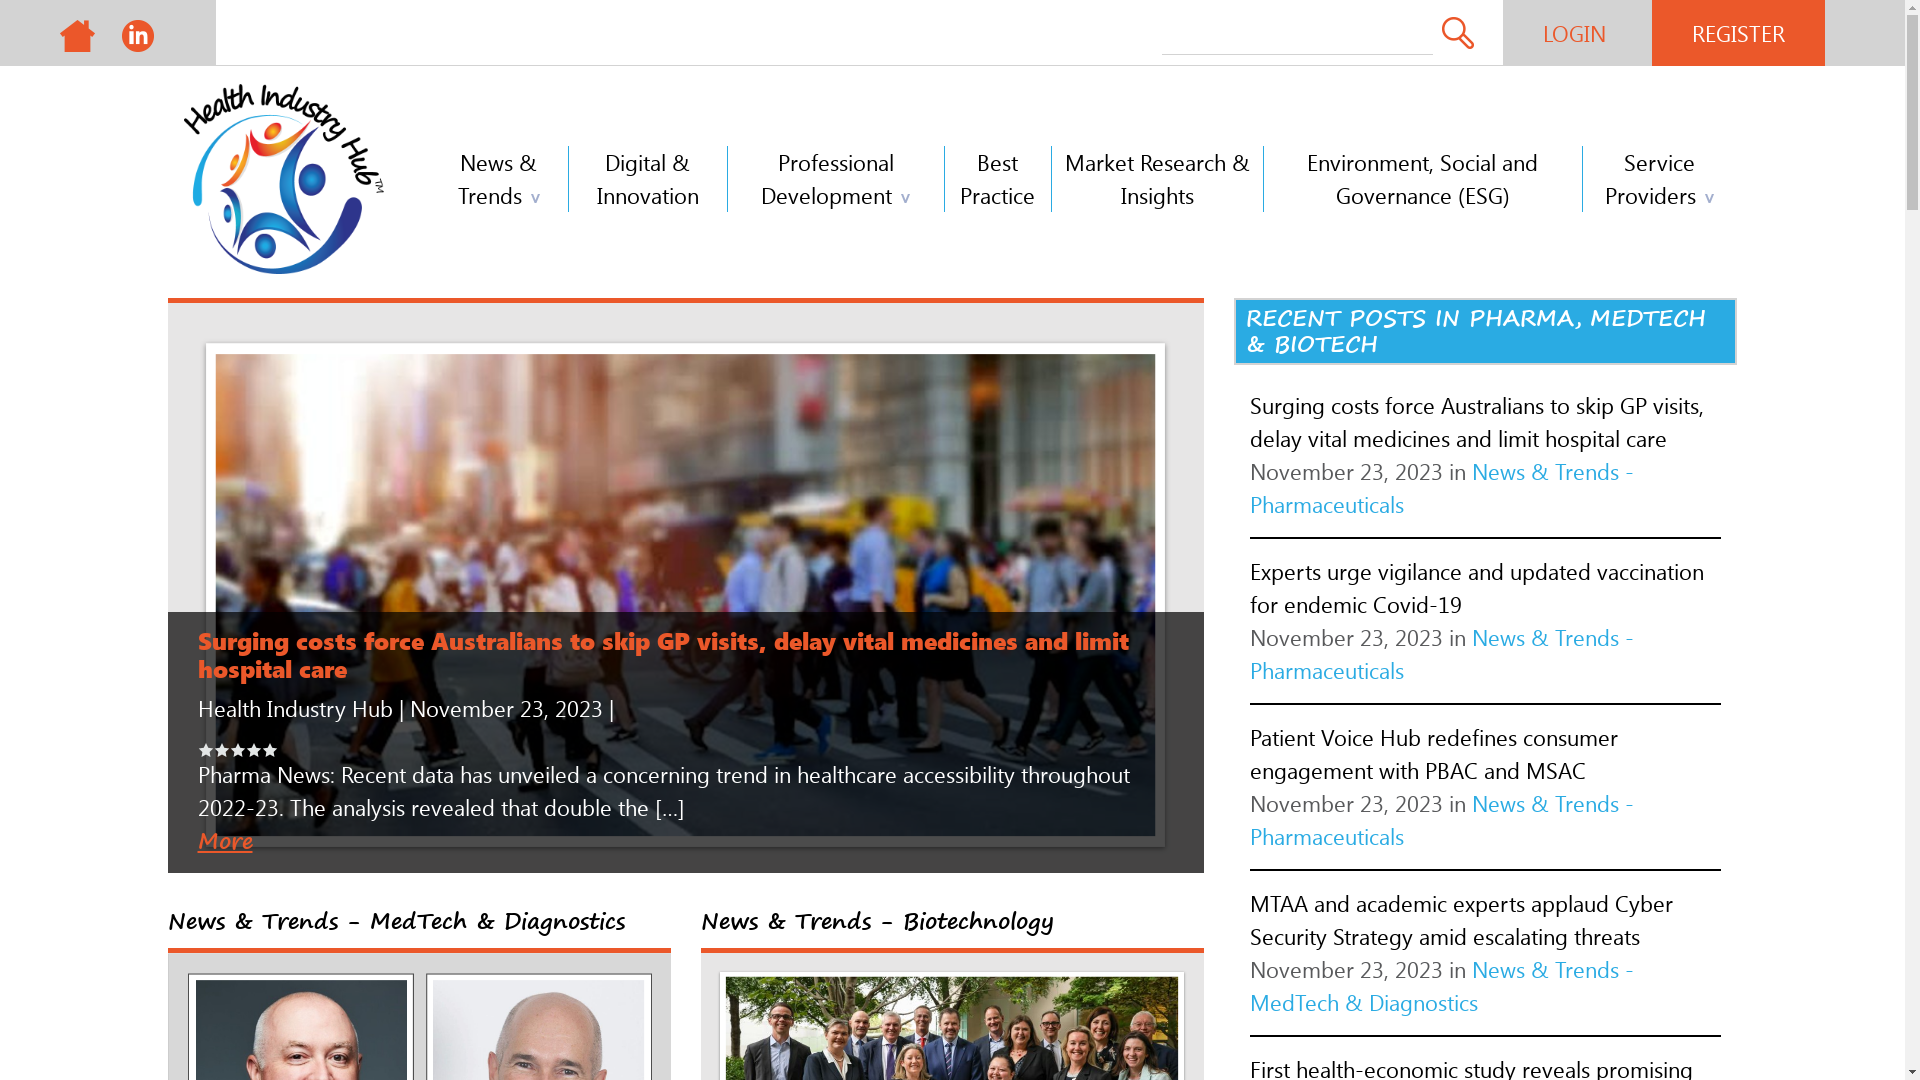 This screenshot has width=1920, height=1080. Describe the element at coordinates (1458, 32) in the screenshot. I see `Search` at that location.